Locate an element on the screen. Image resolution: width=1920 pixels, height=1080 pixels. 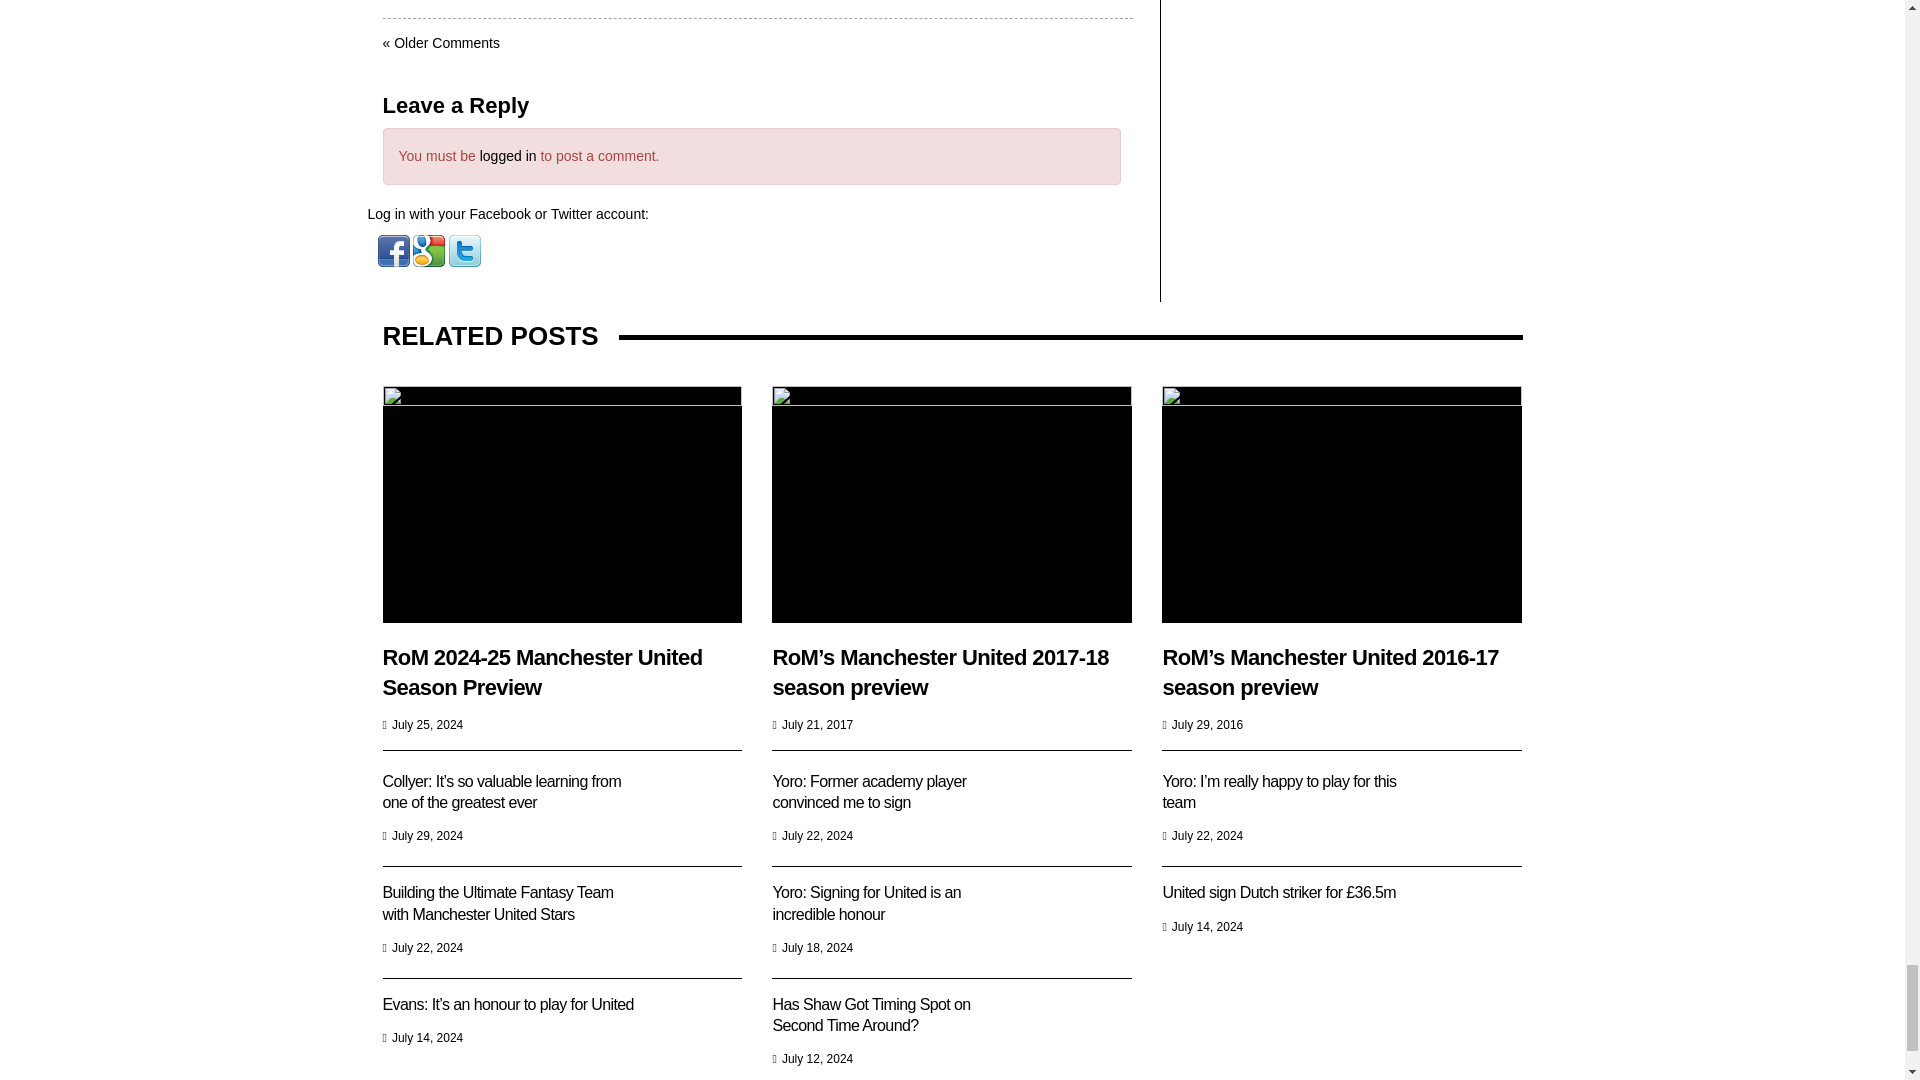
Connect with Google is located at coordinates (430, 250).